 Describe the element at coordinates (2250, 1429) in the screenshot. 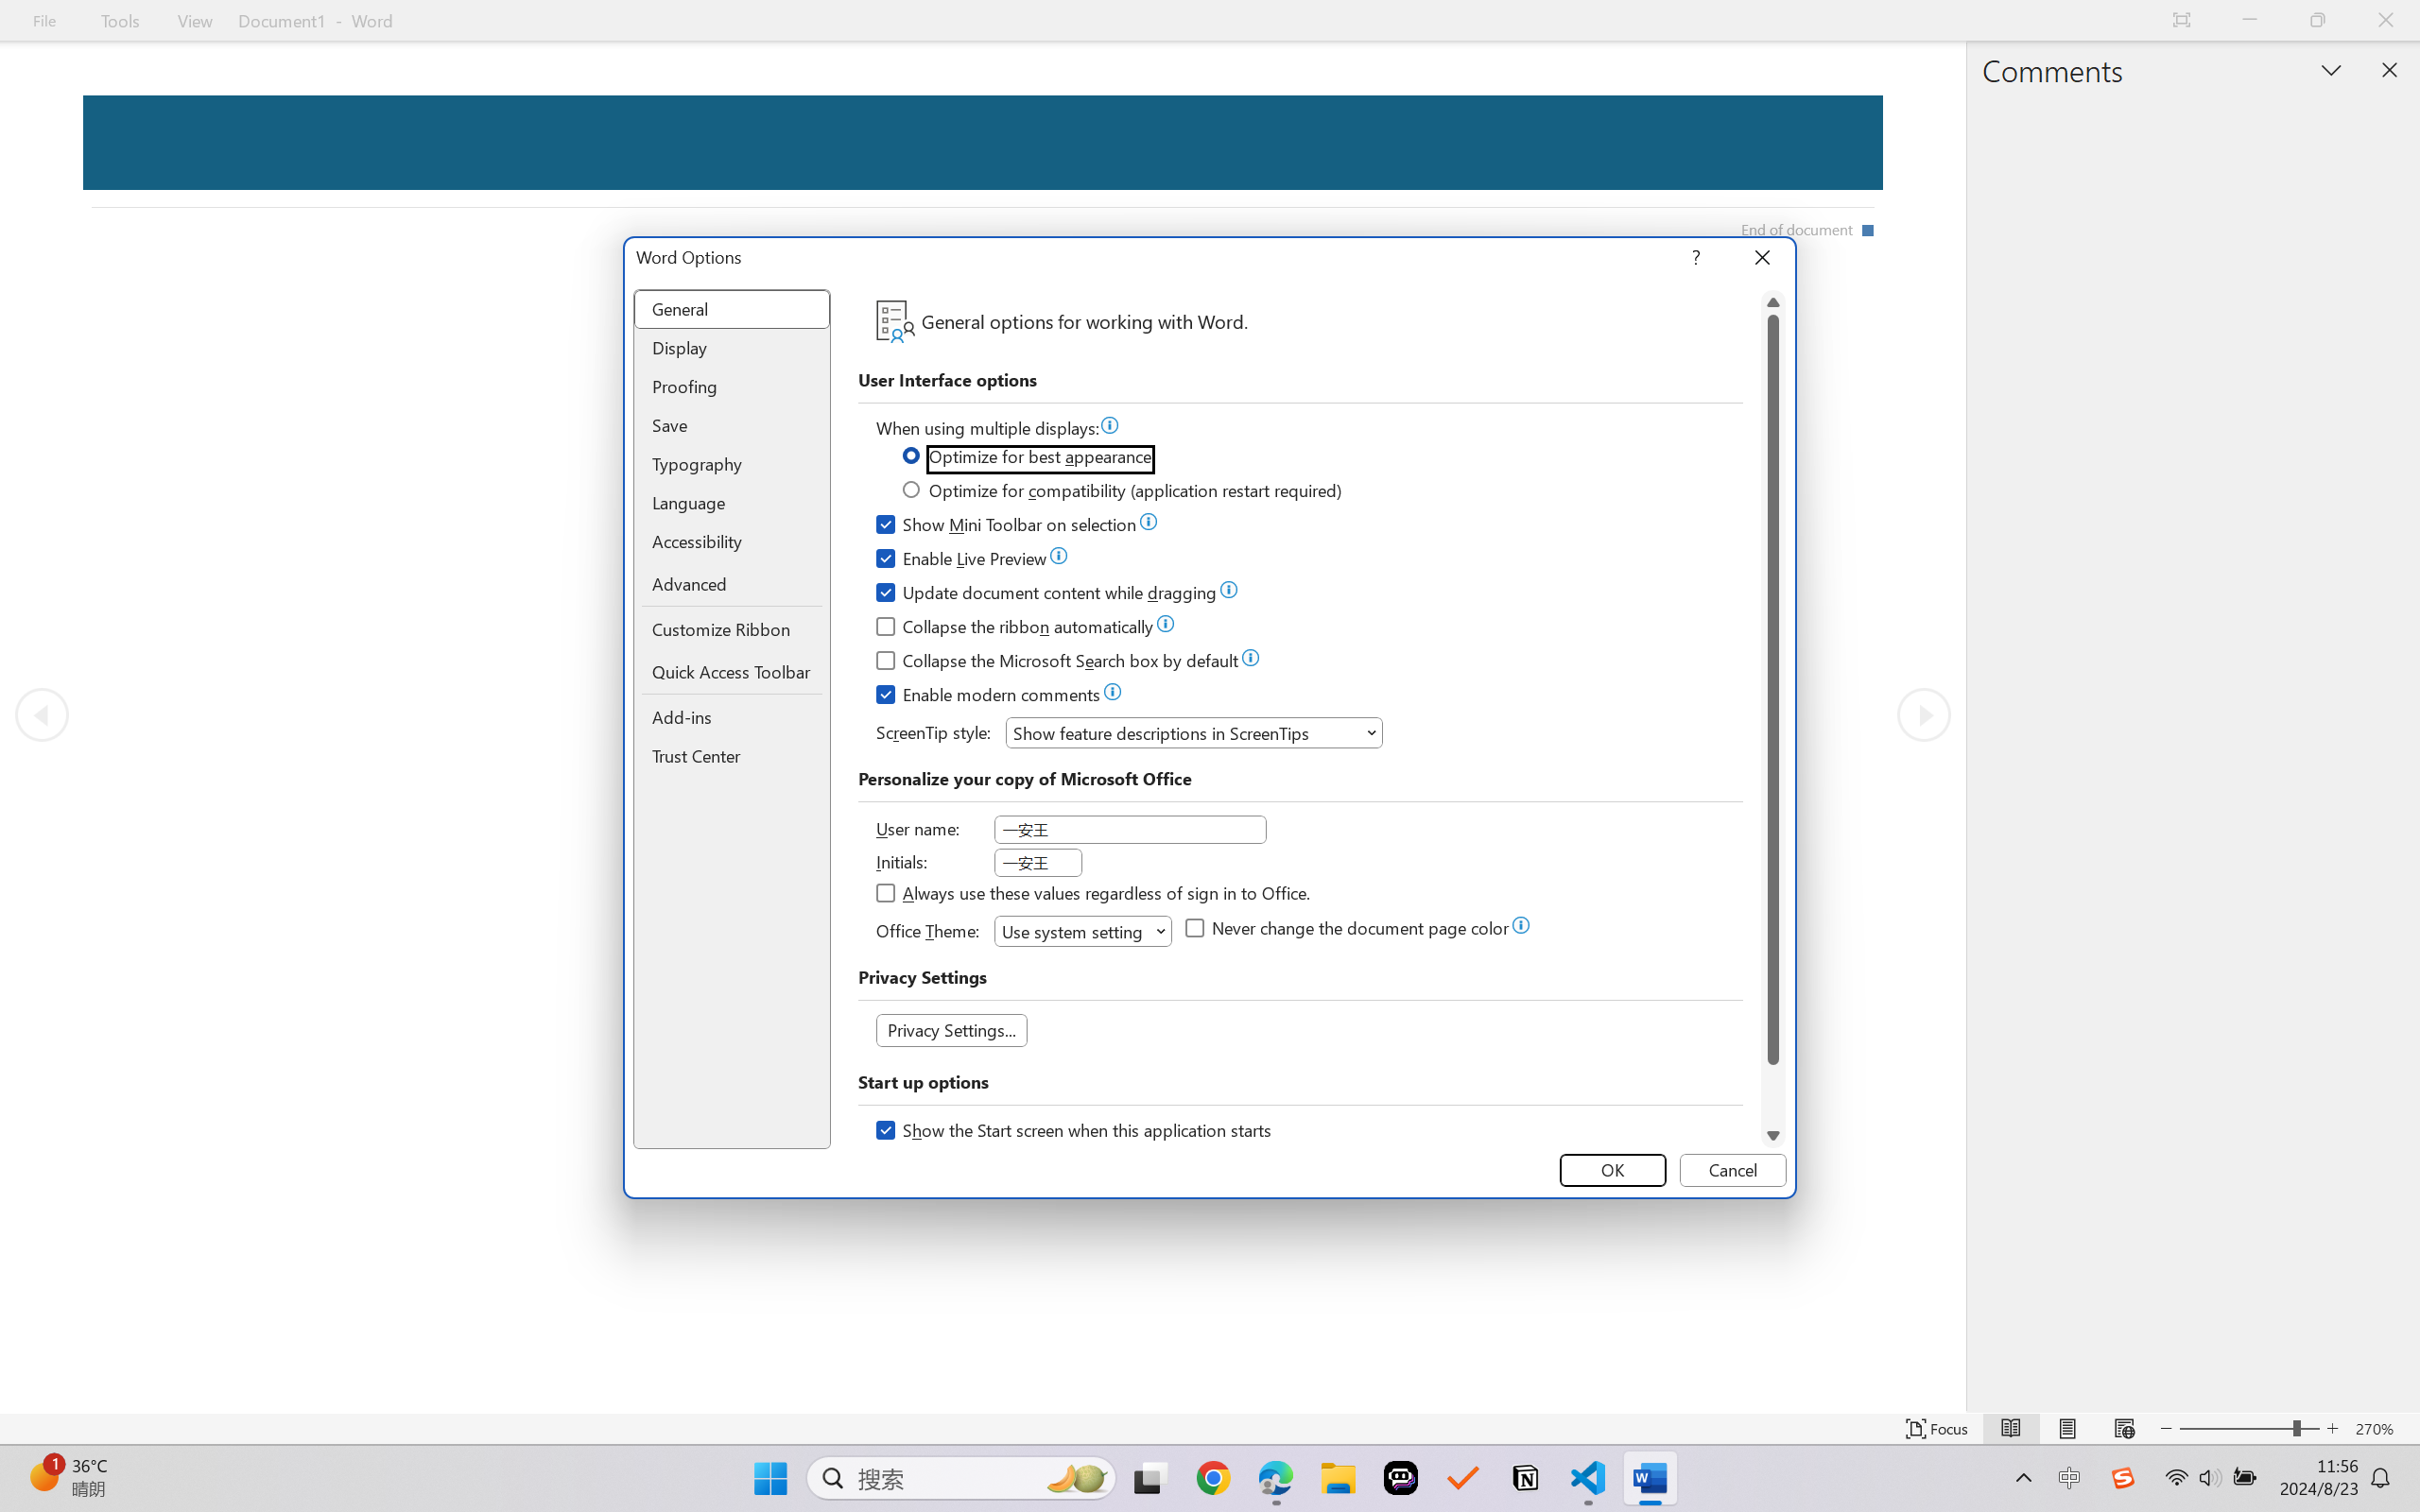

I see `Text Size` at that location.